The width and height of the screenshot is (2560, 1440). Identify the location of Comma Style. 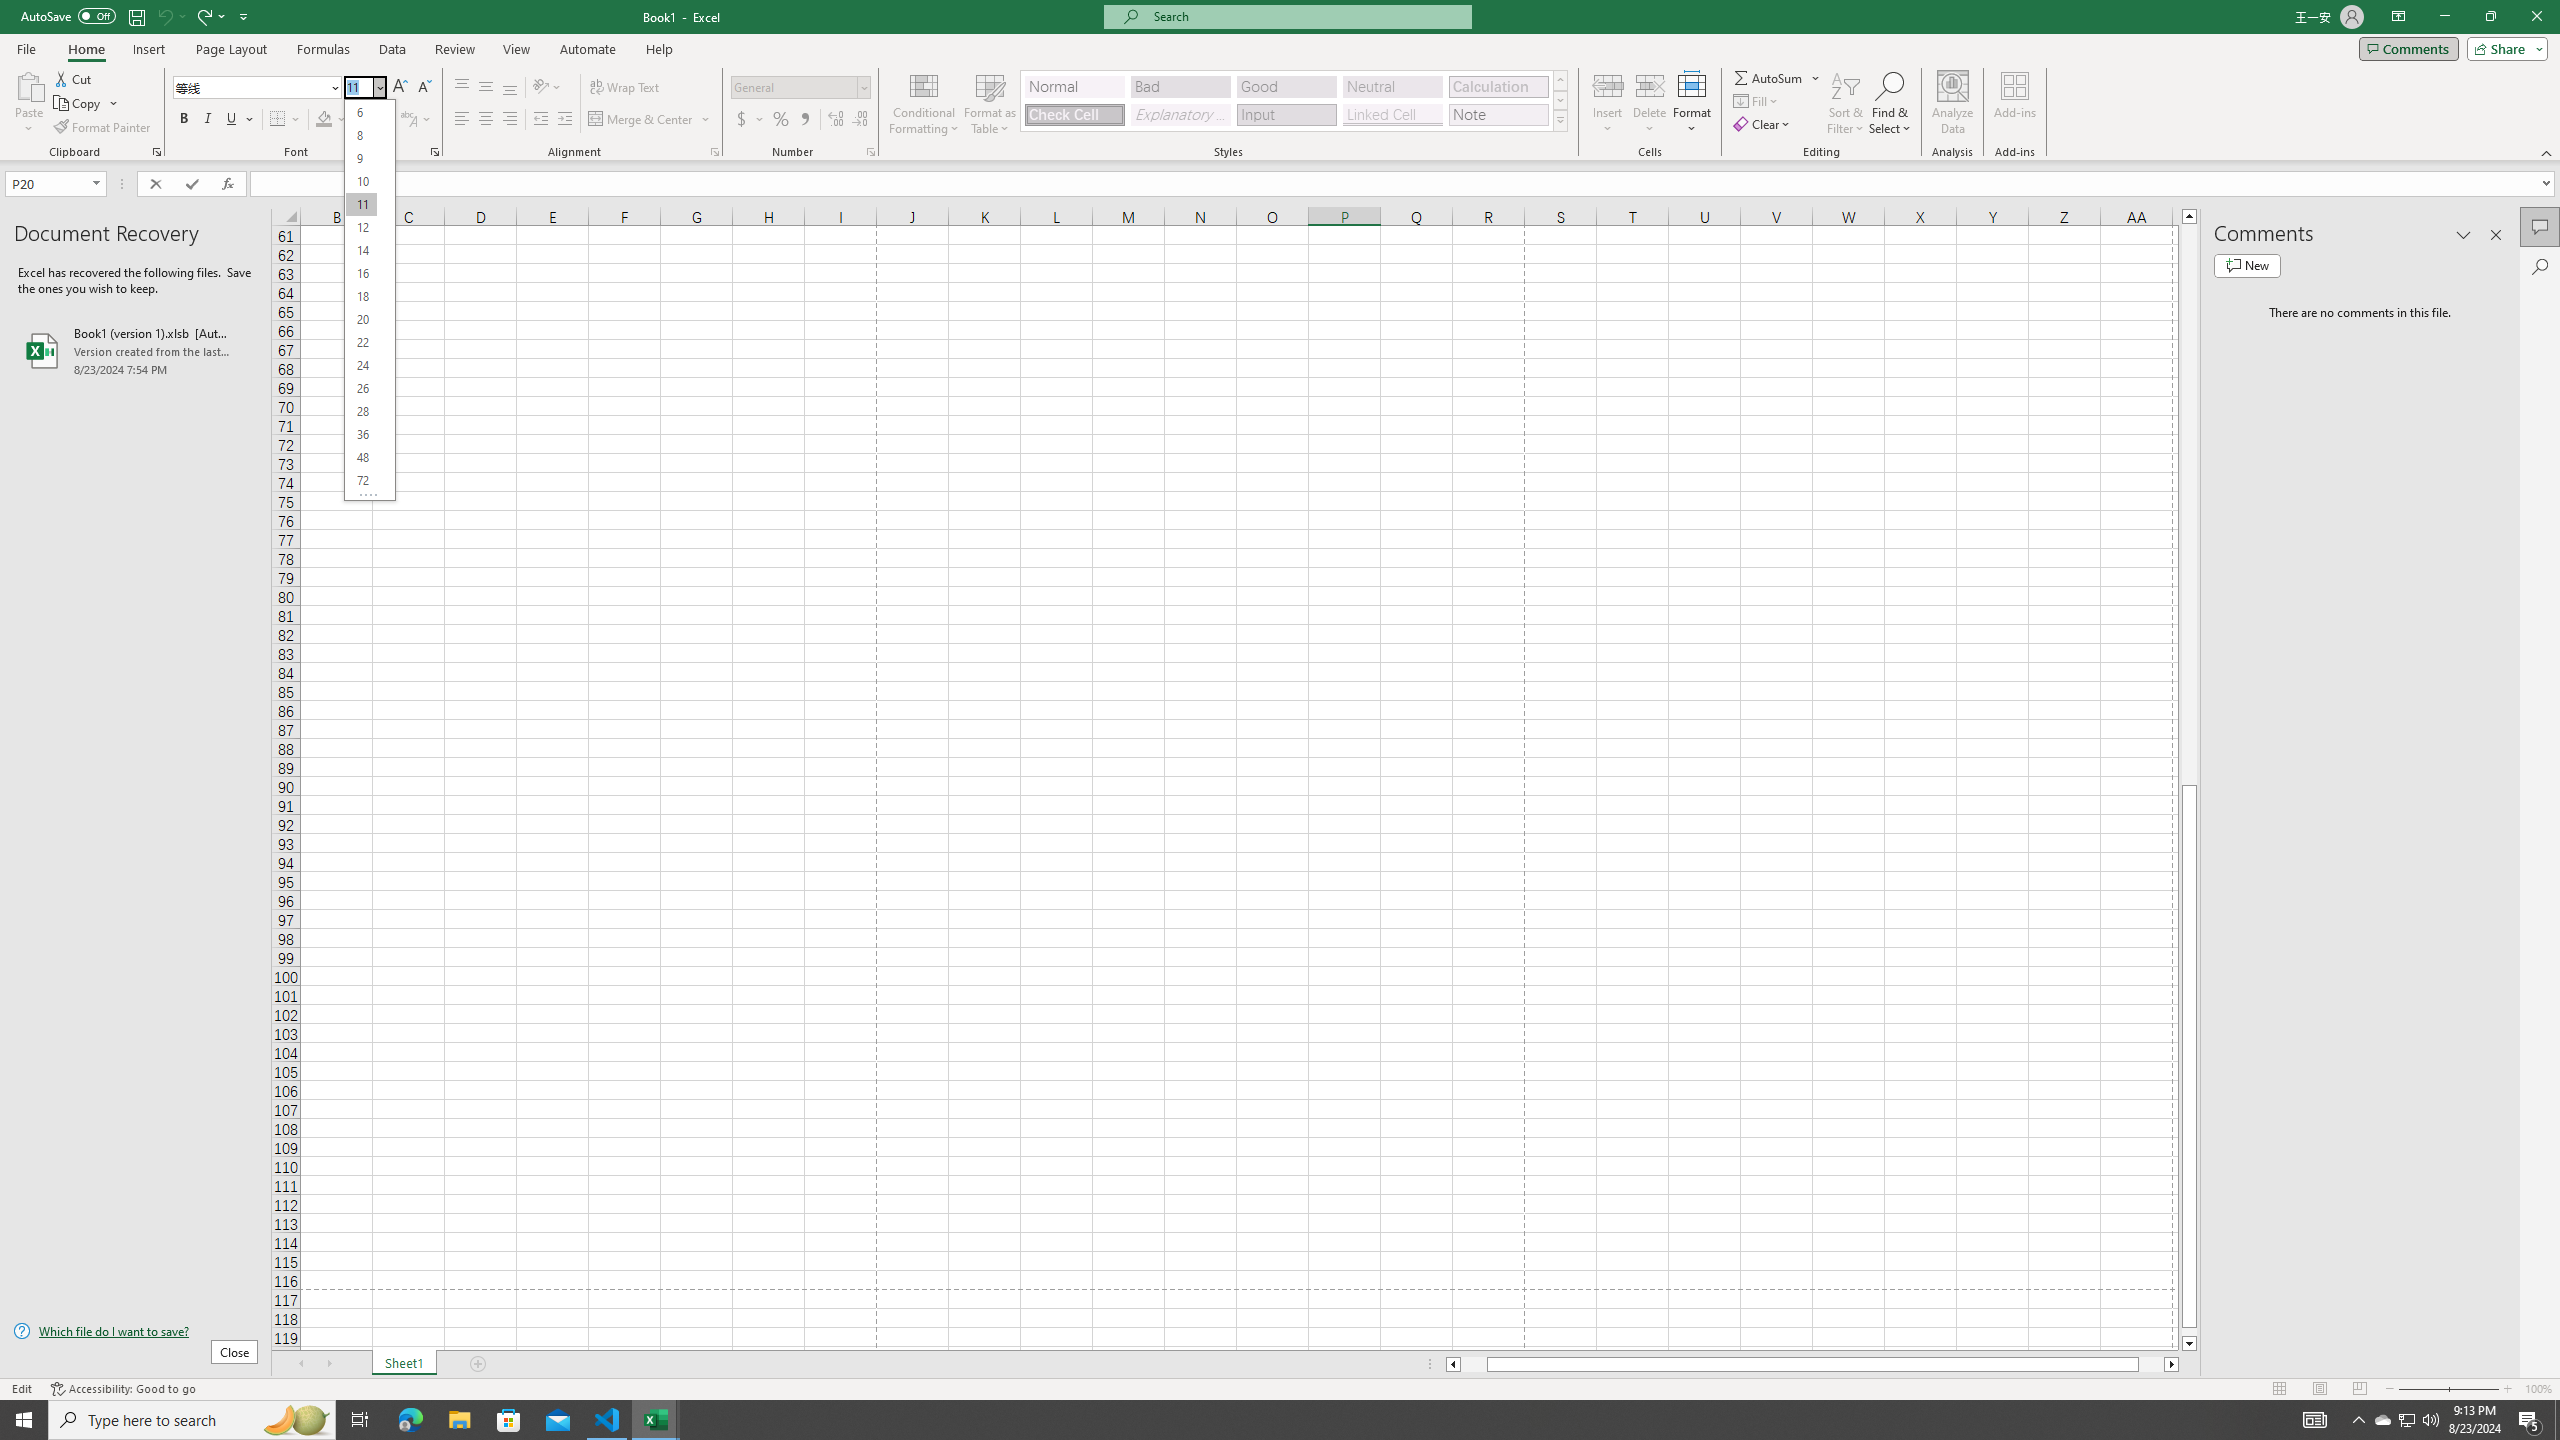
(804, 120).